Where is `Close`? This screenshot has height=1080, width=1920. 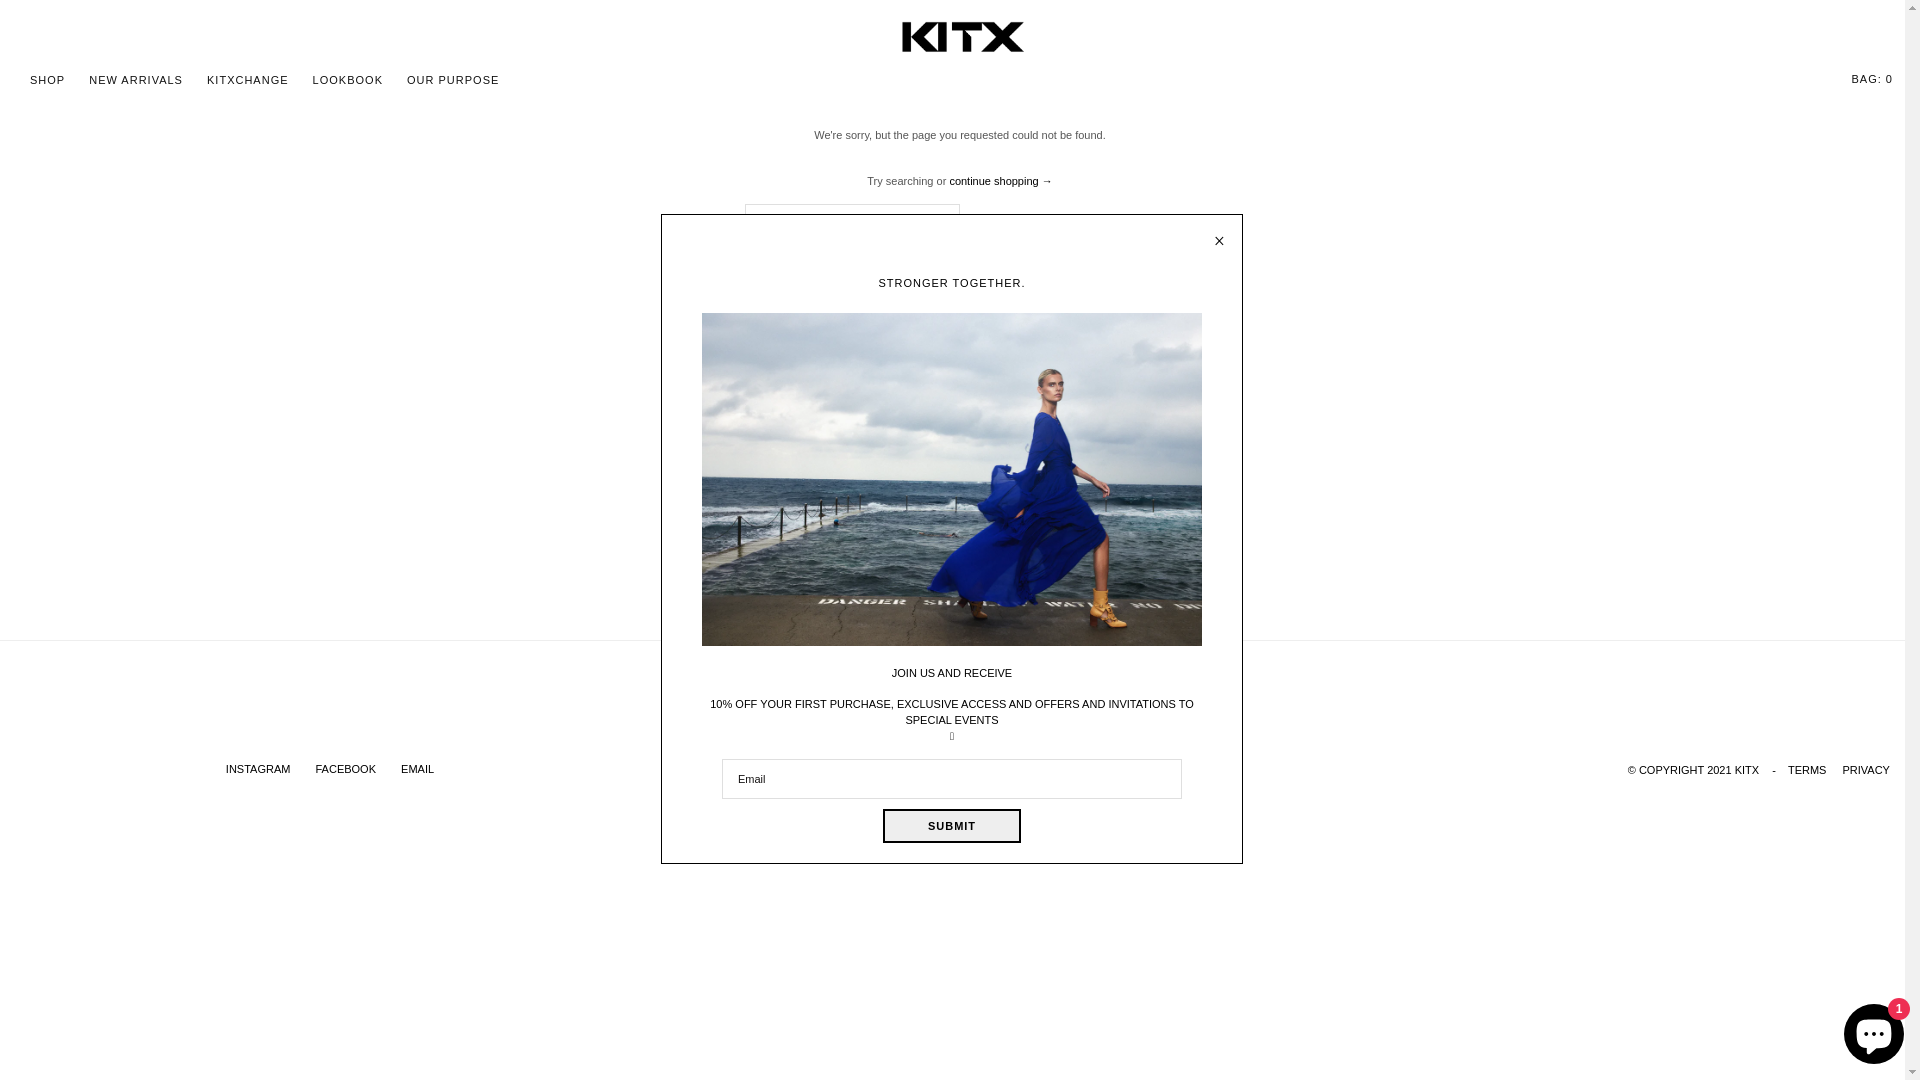
Close is located at coordinates (1220, 234).